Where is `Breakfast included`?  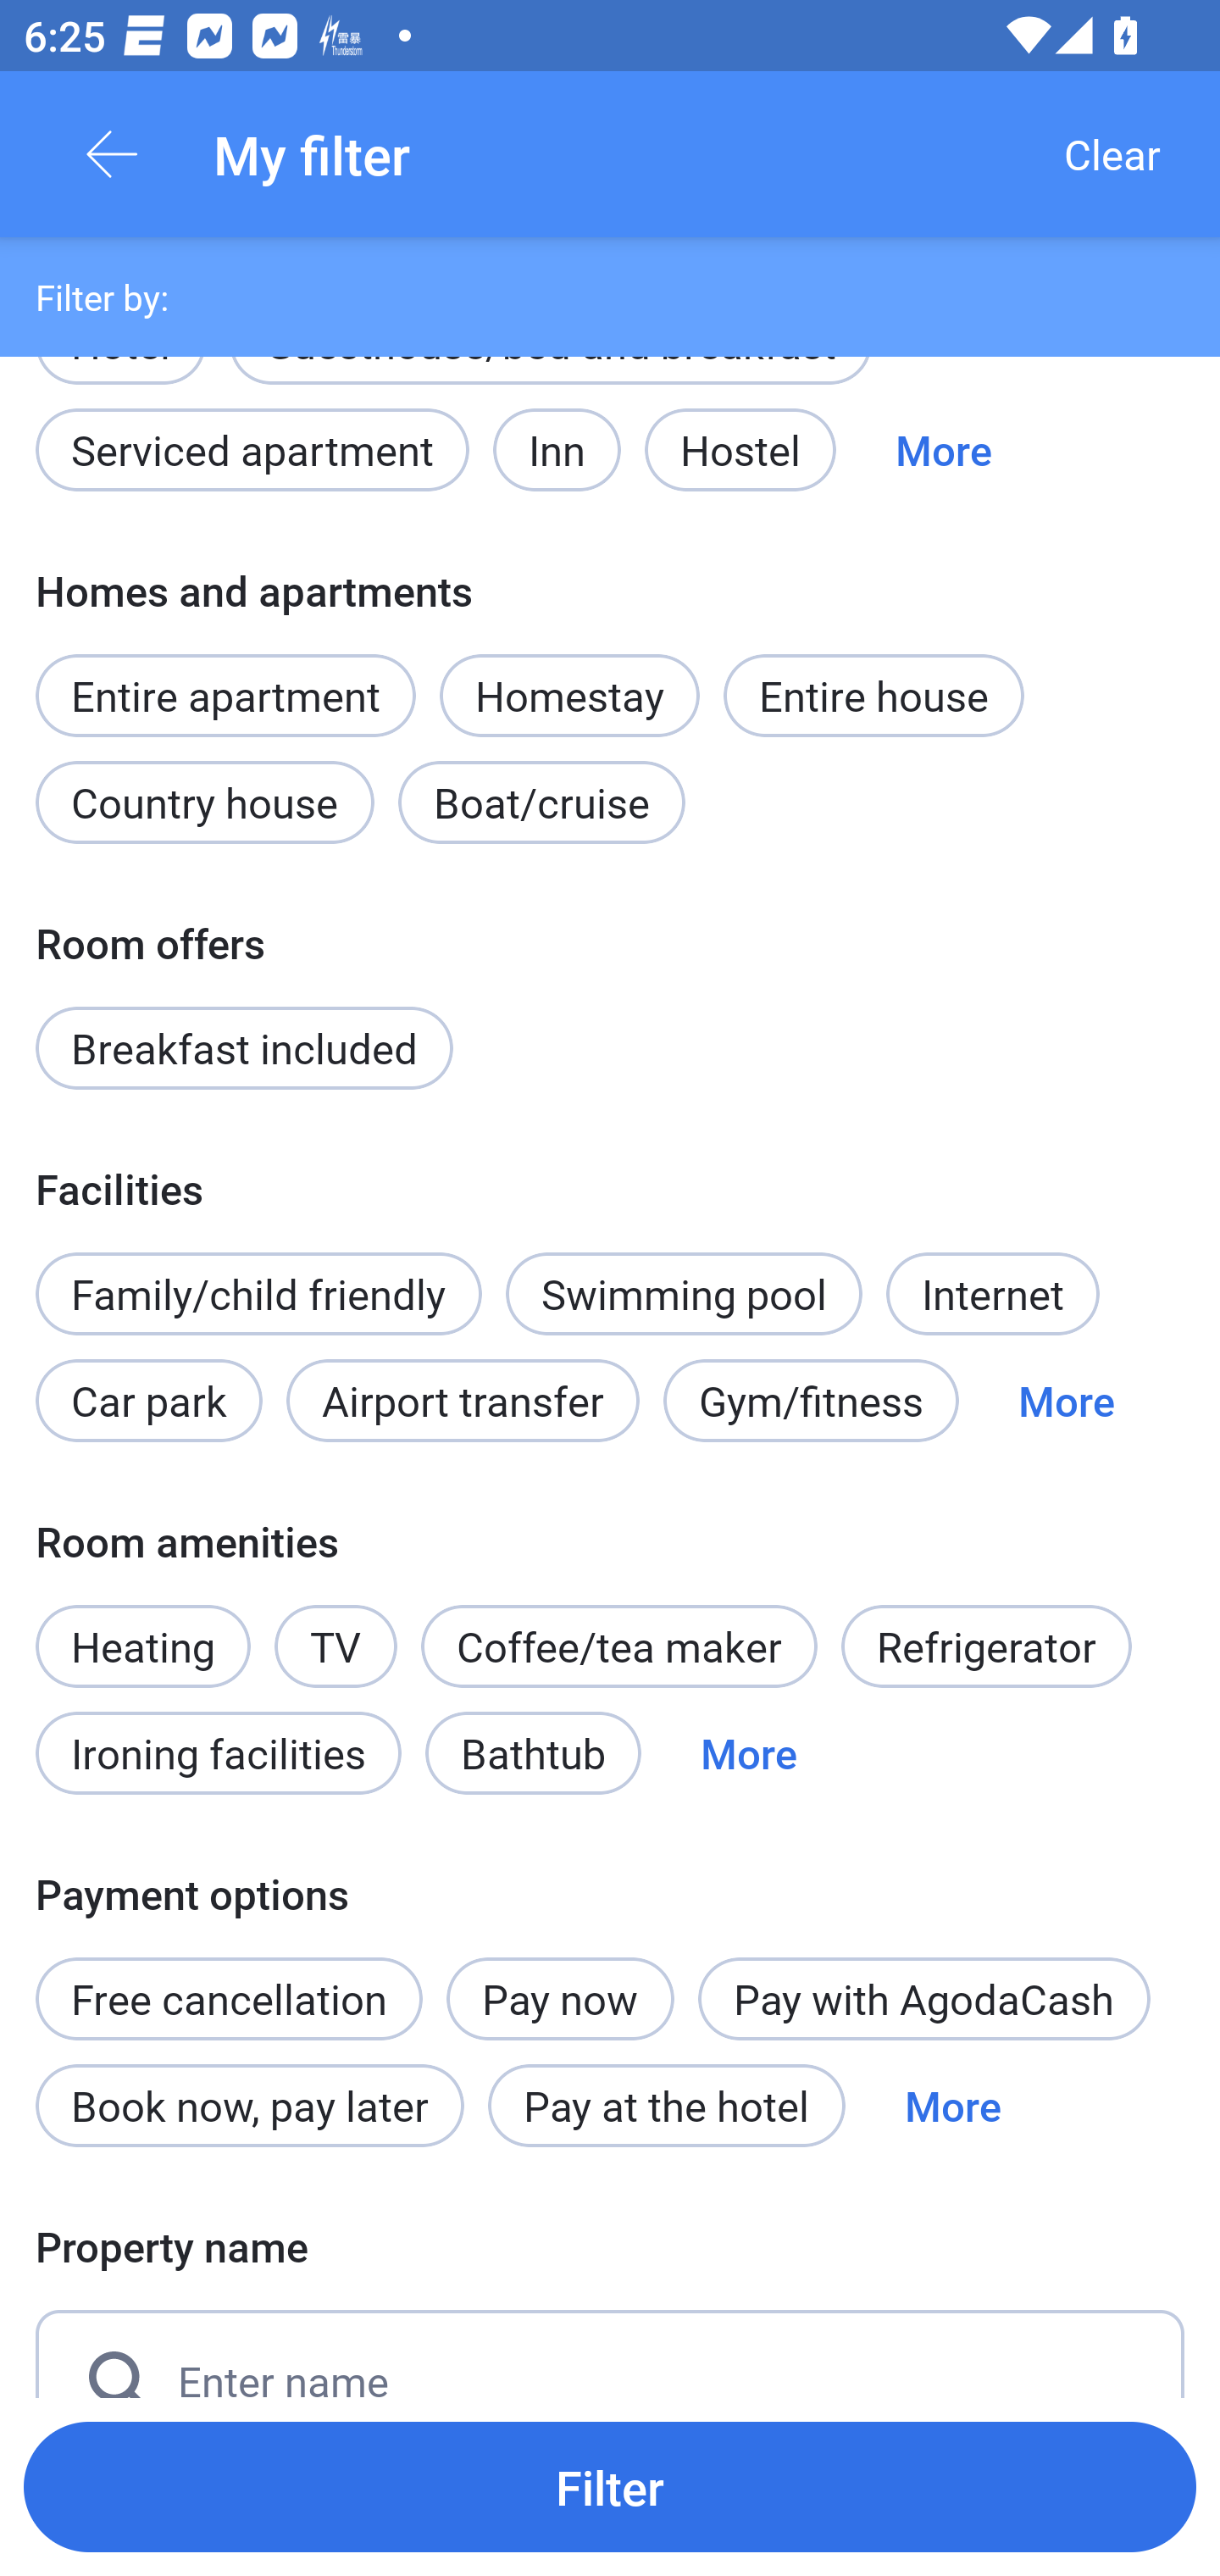 Breakfast included is located at coordinates (244, 1048).